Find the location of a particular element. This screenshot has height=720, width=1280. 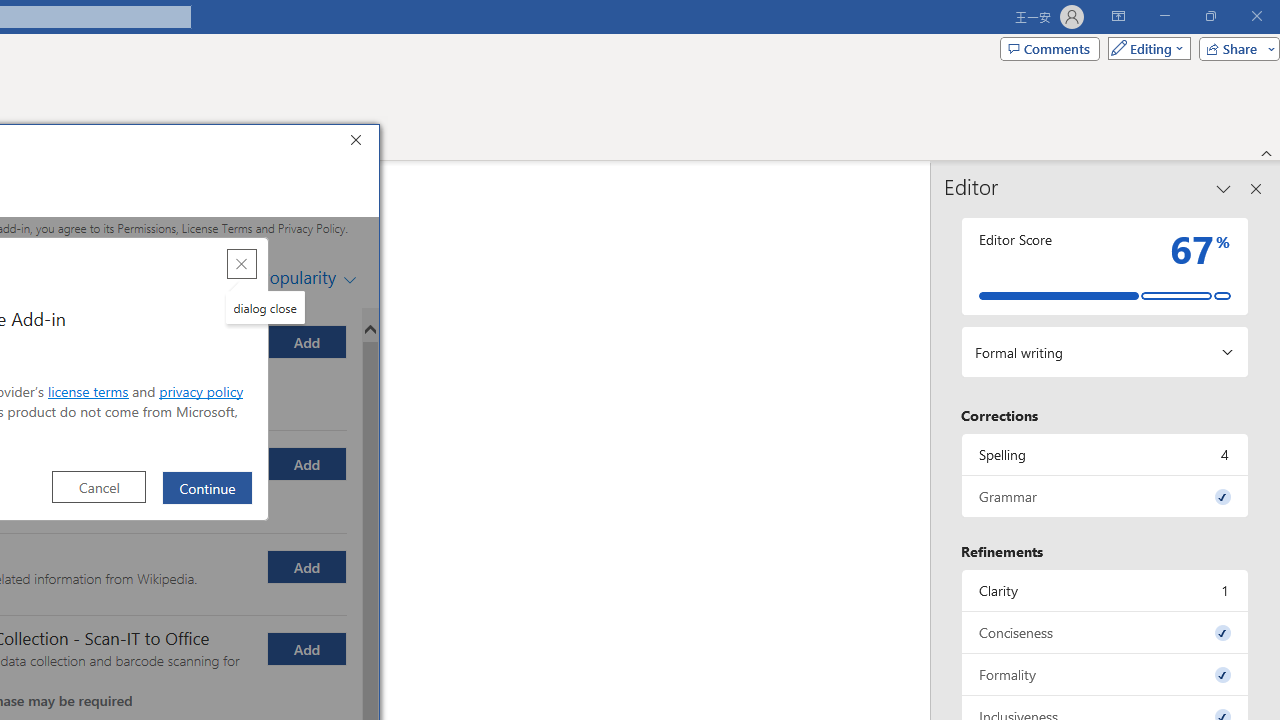

Editor Score 67% is located at coordinates (1105, 266).